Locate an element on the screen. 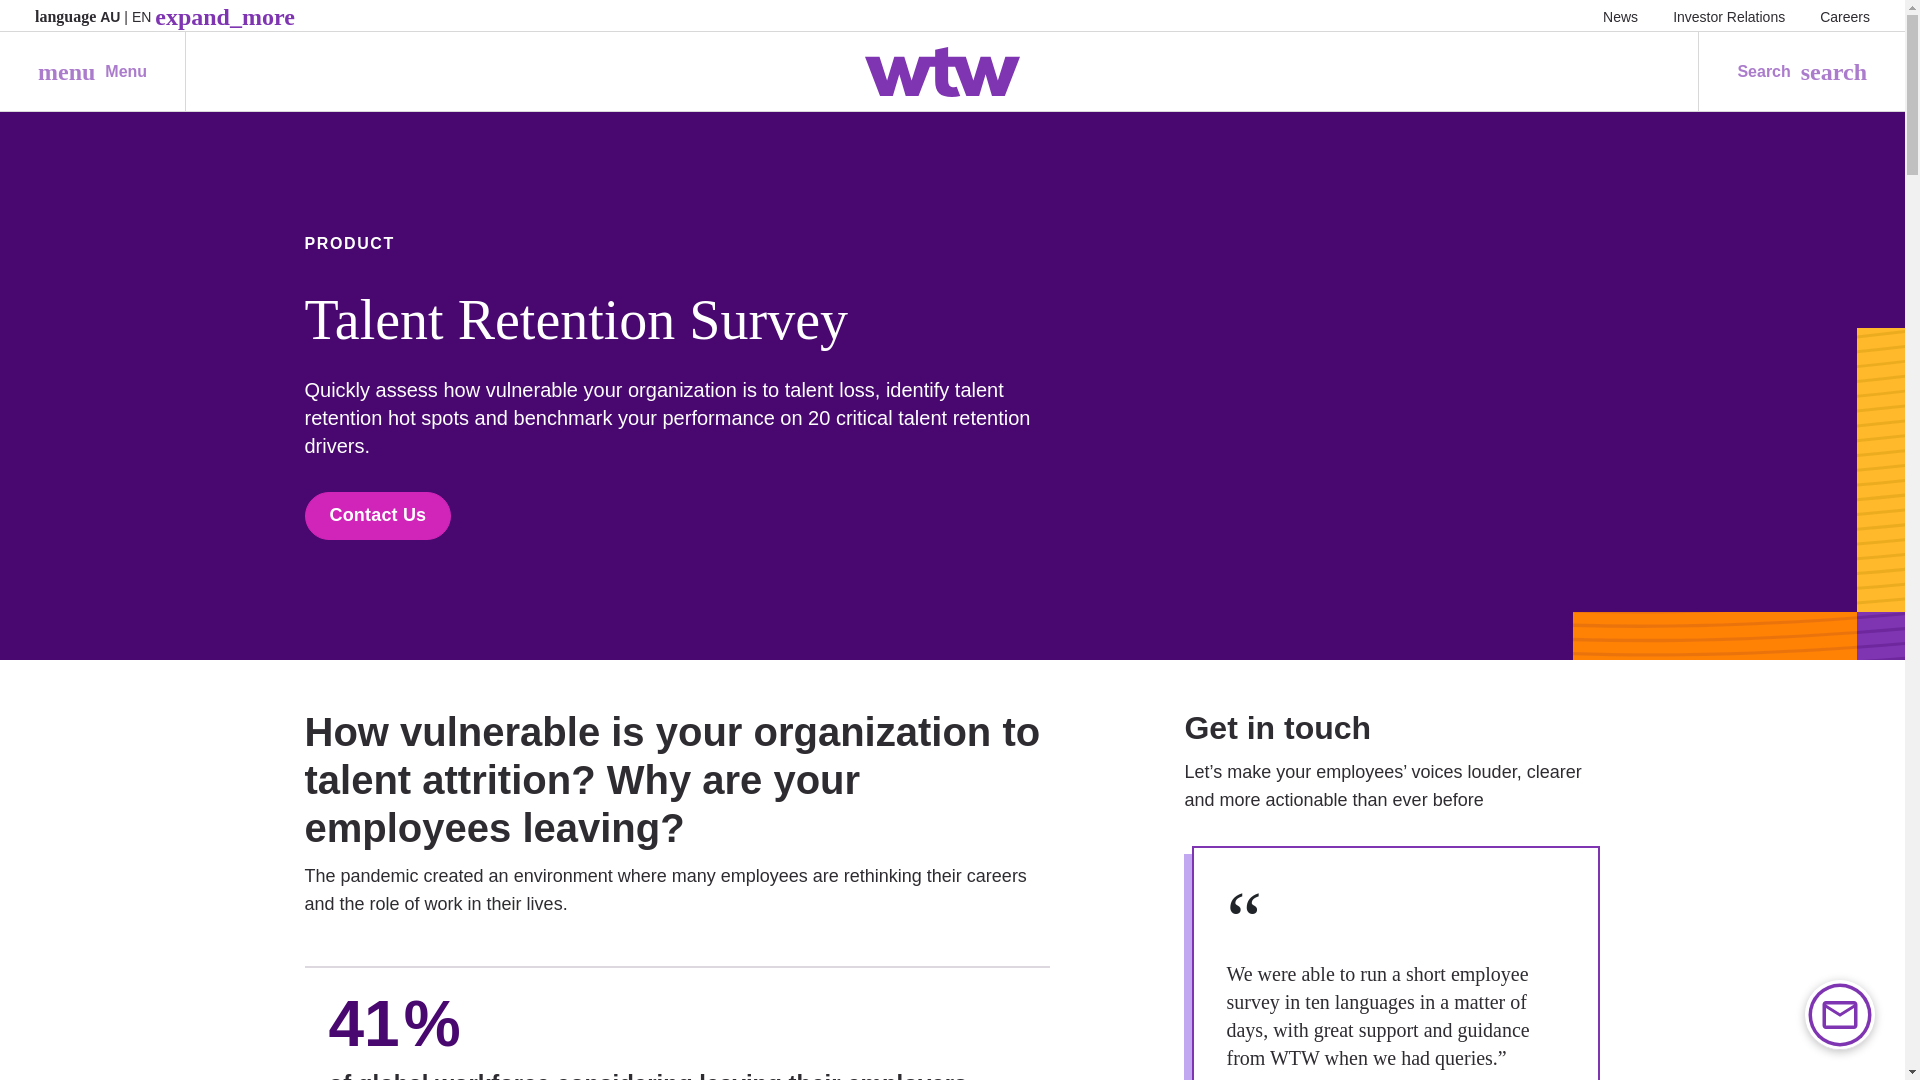 The height and width of the screenshot is (1080, 1920). News is located at coordinates (1728, 16).